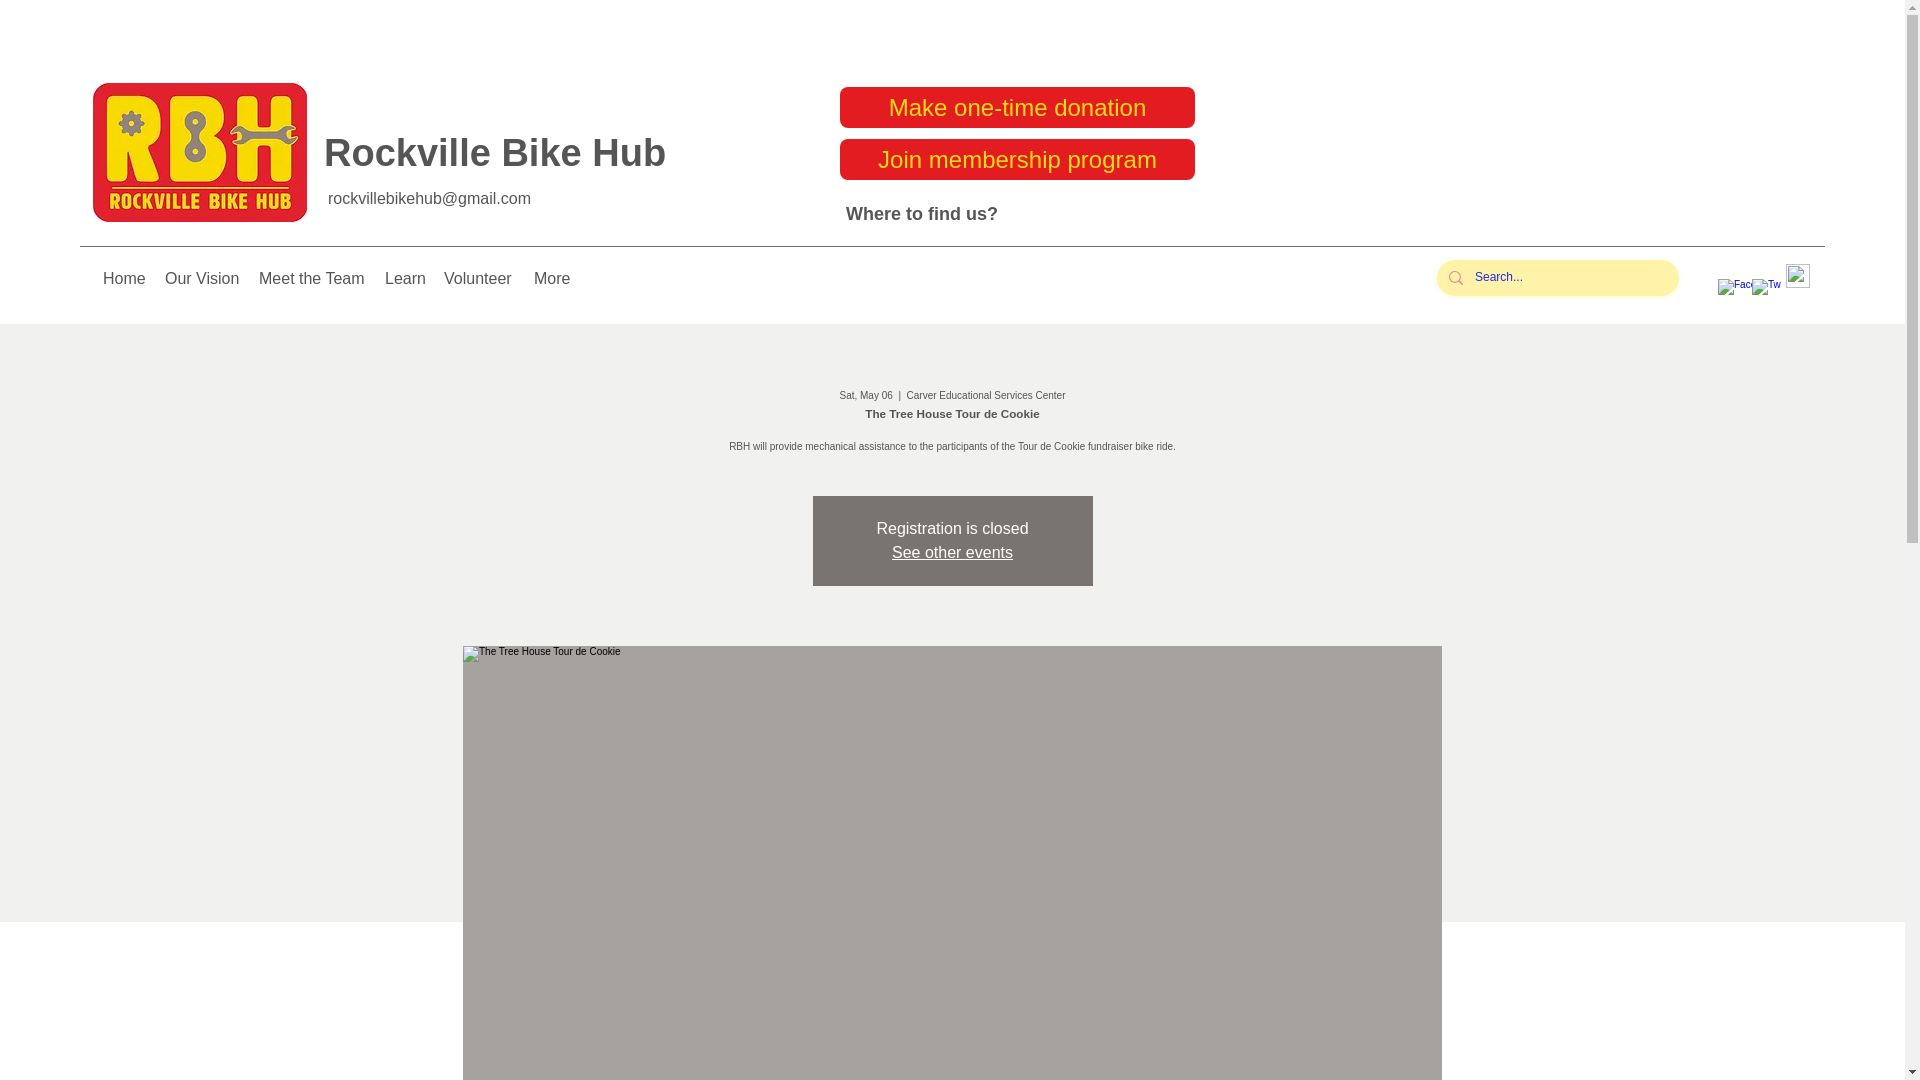 This screenshot has height=1080, width=1920. What do you see at coordinates (124, 278) in the screenshot?
I see `Home` at bounding box center [124, 278].